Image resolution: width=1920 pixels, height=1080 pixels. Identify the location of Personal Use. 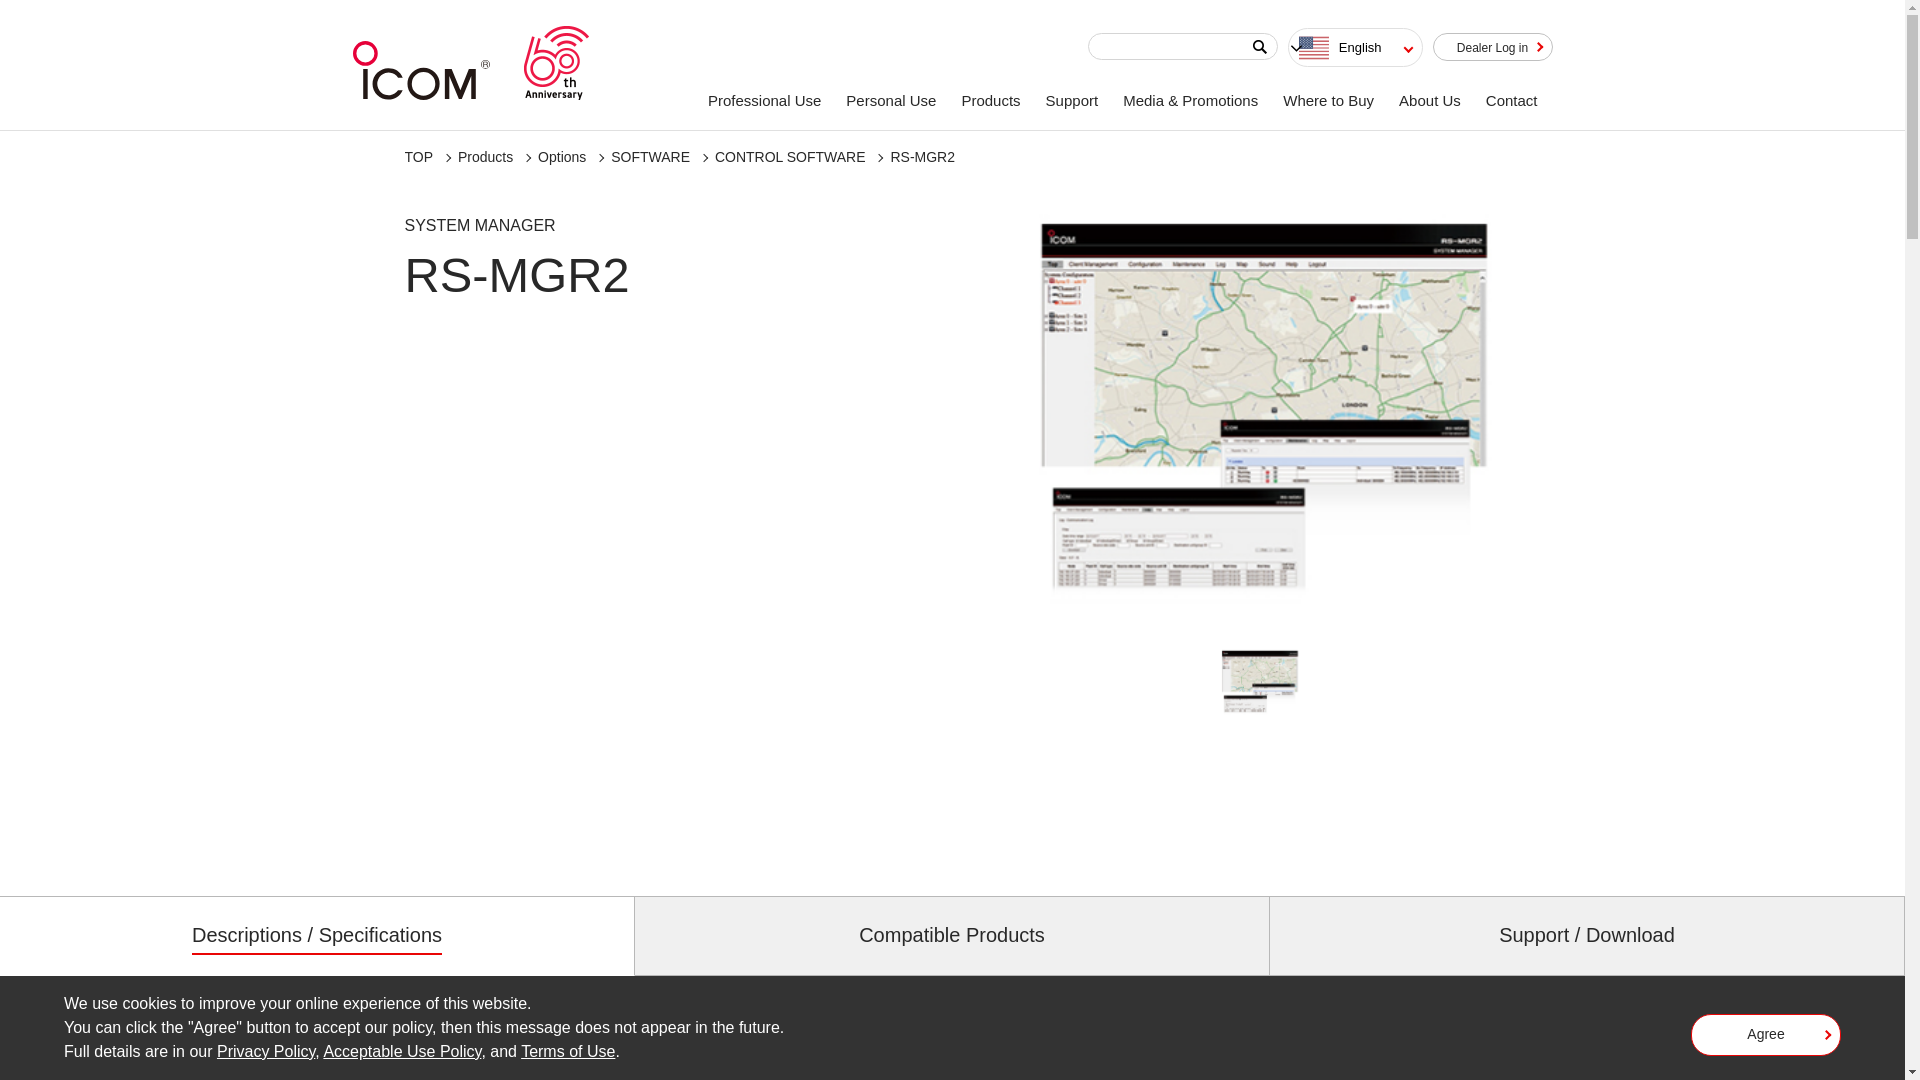
(892, 100).